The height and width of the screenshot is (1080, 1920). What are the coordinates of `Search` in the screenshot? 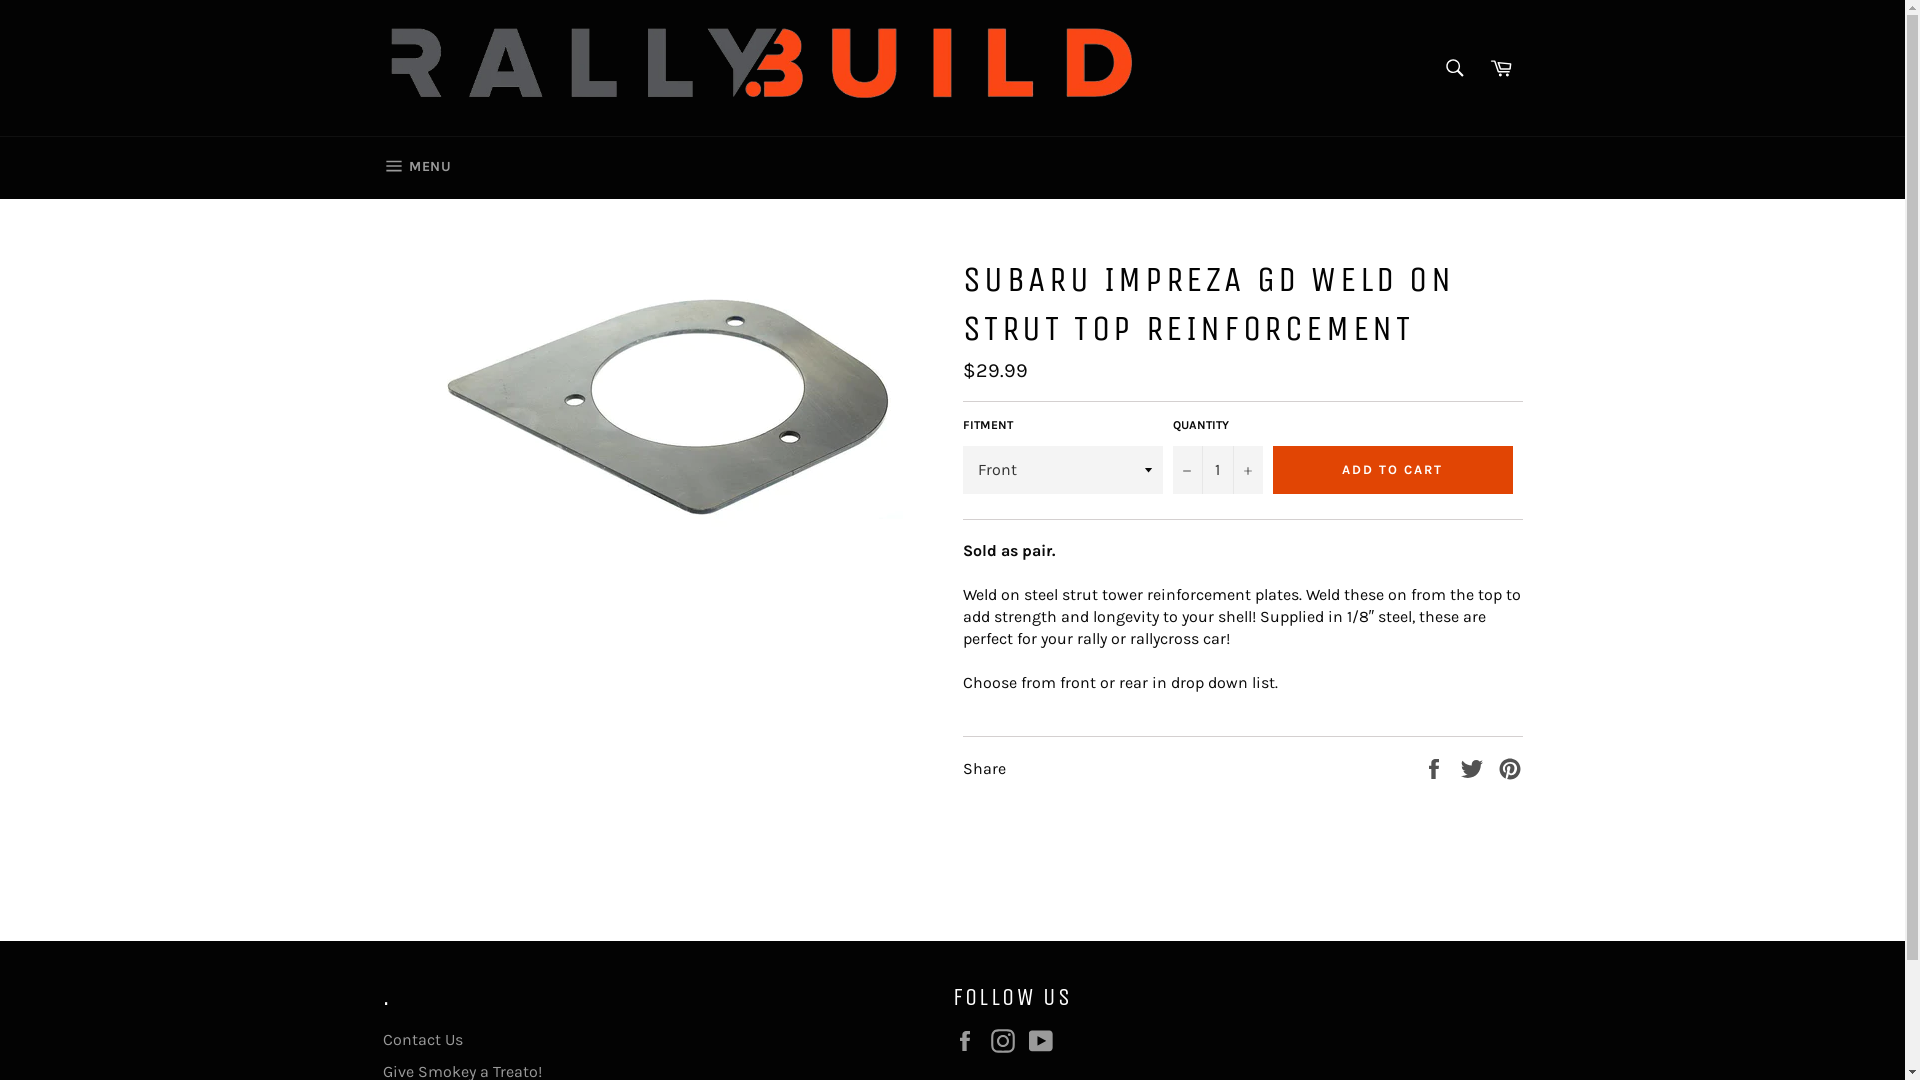 It's located at (1455, 68).